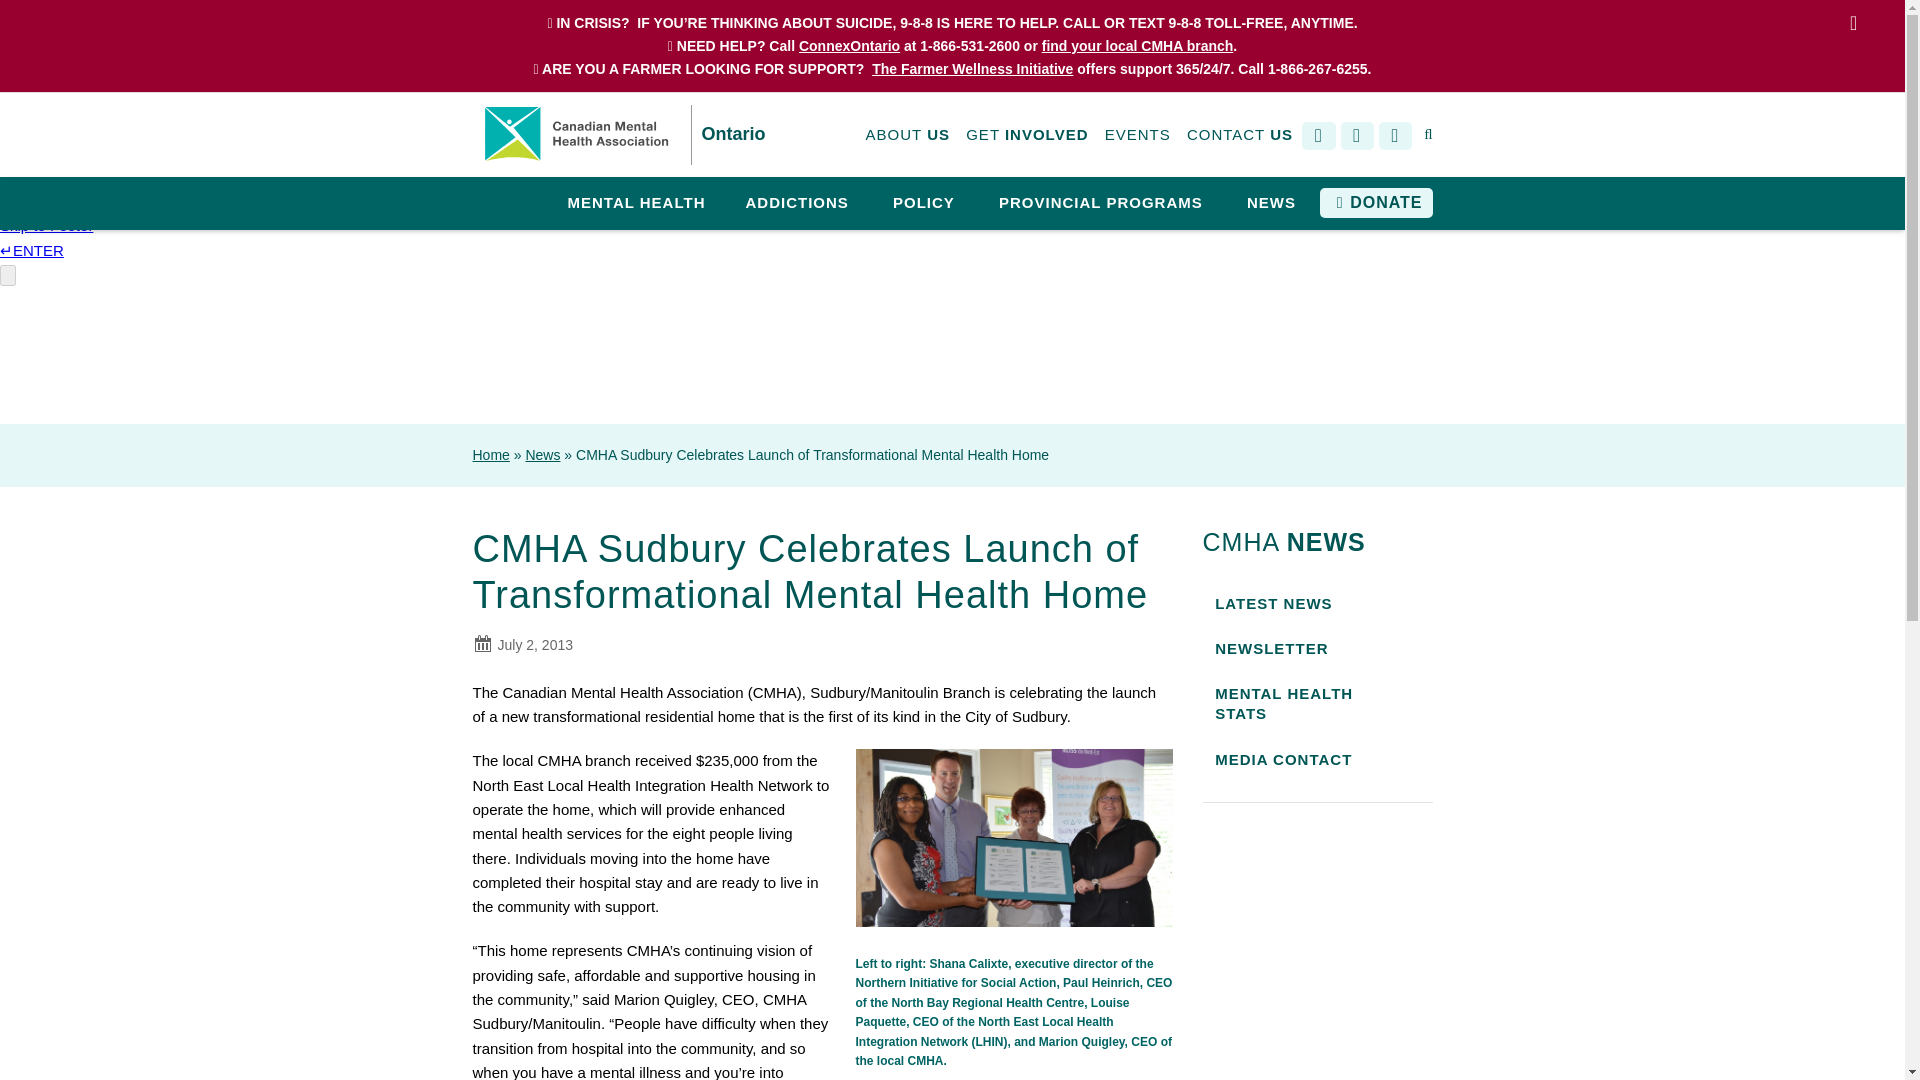 The height and width of the screenshot is (1080, 1920). I want to click on GET INVOLVED, so click(1026, 135).